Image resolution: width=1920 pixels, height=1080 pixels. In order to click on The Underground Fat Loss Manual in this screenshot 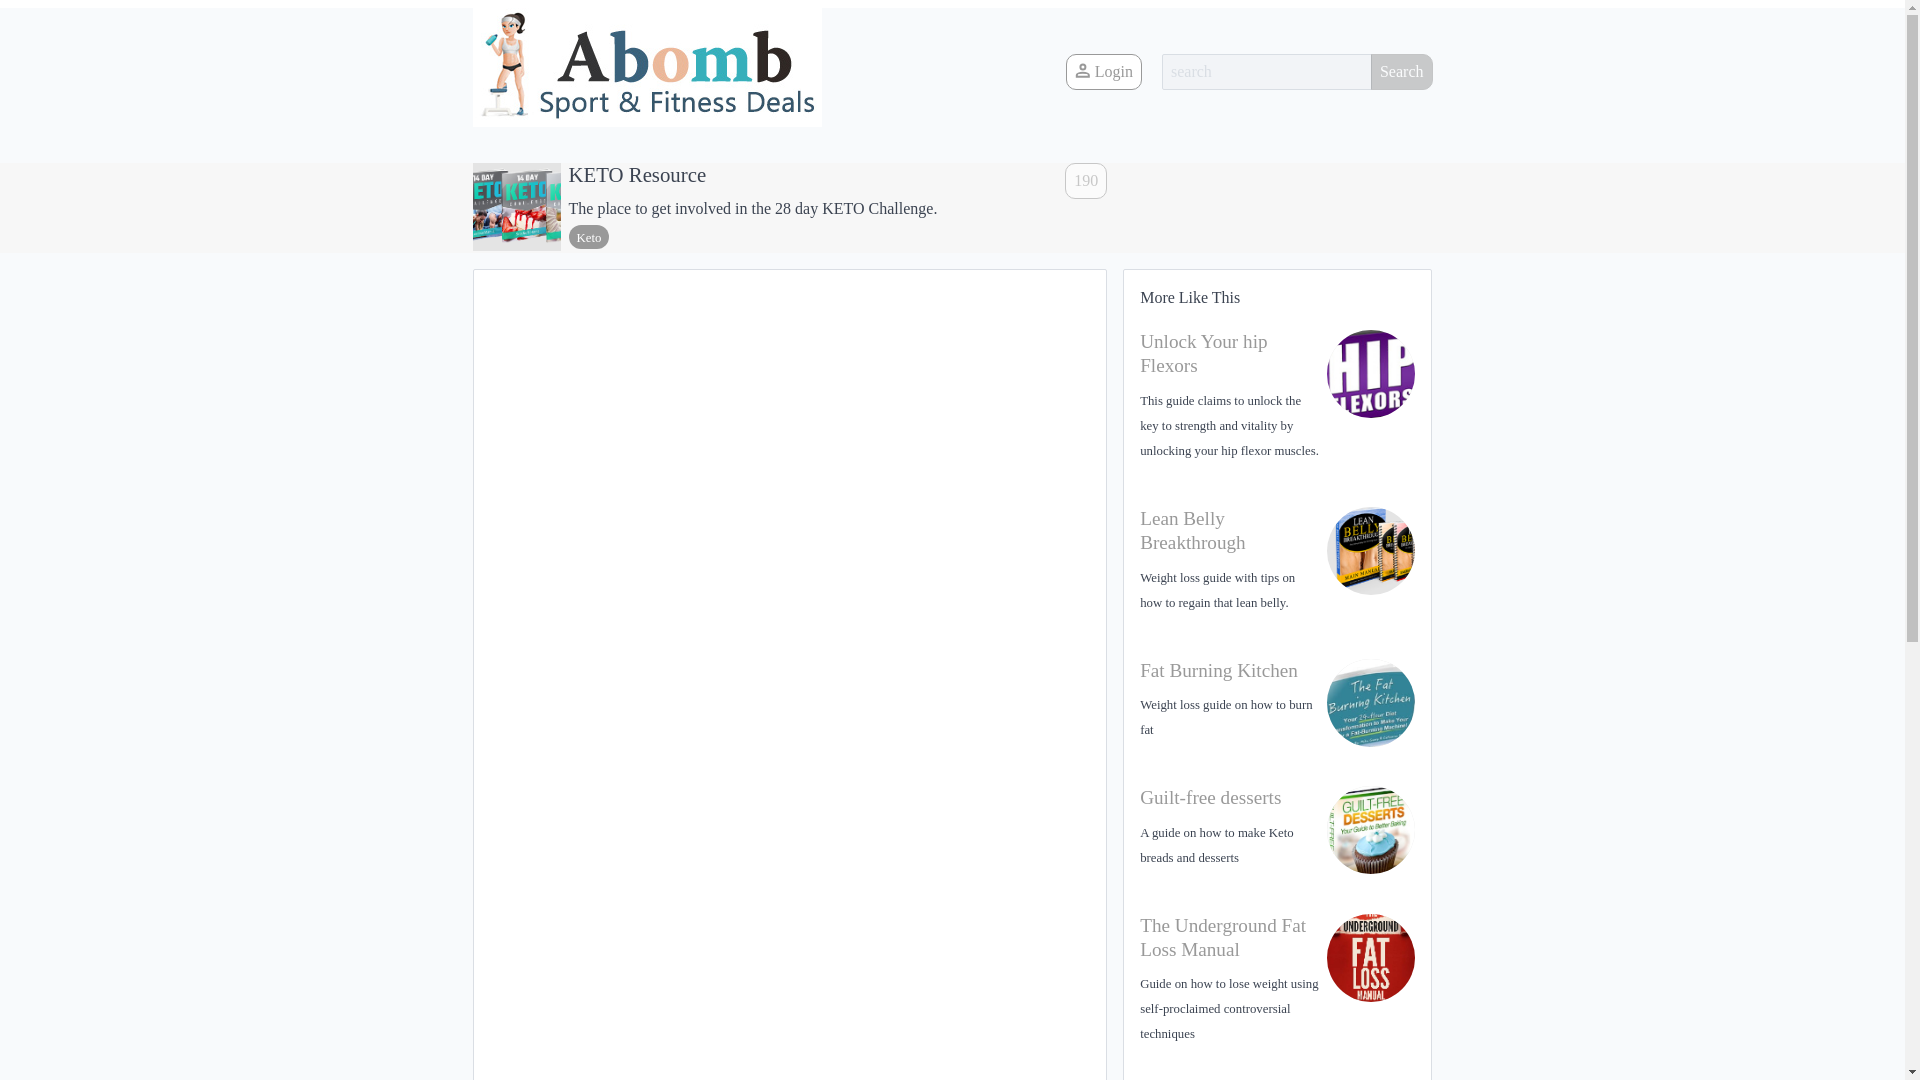, I will do `click(1222, 937)`.